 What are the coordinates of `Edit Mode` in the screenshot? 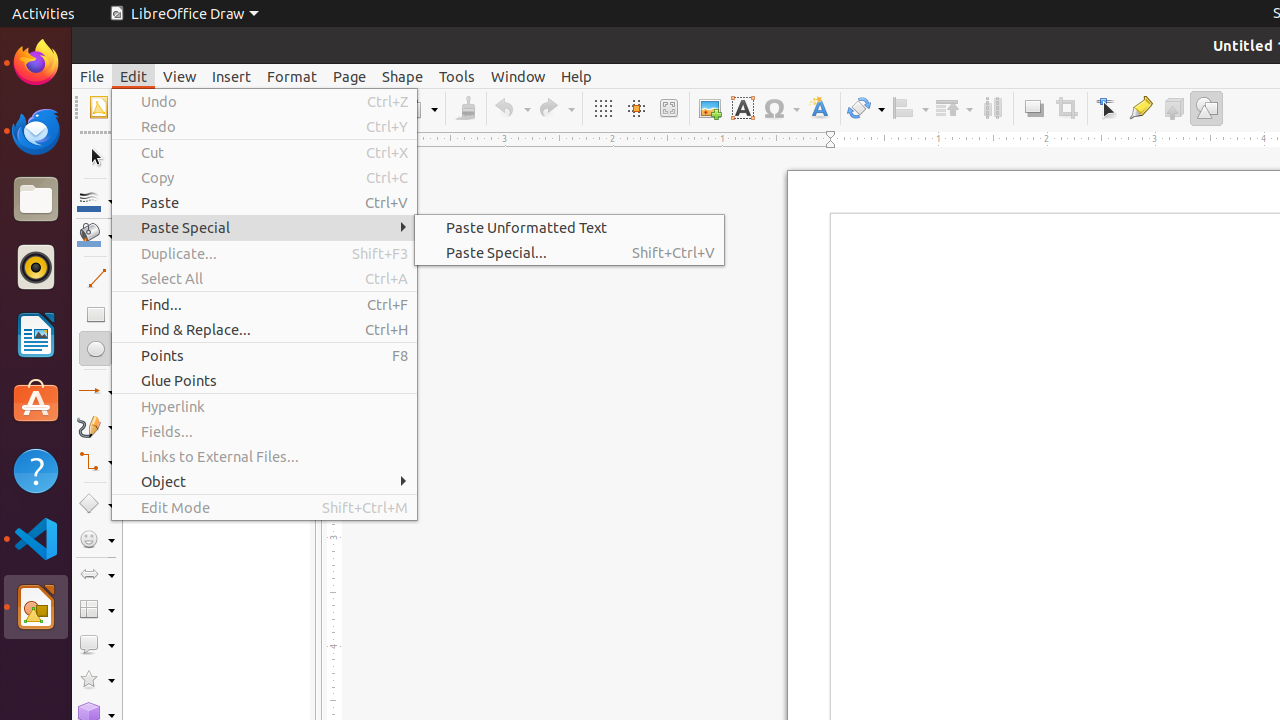 It's located at (264, 508).